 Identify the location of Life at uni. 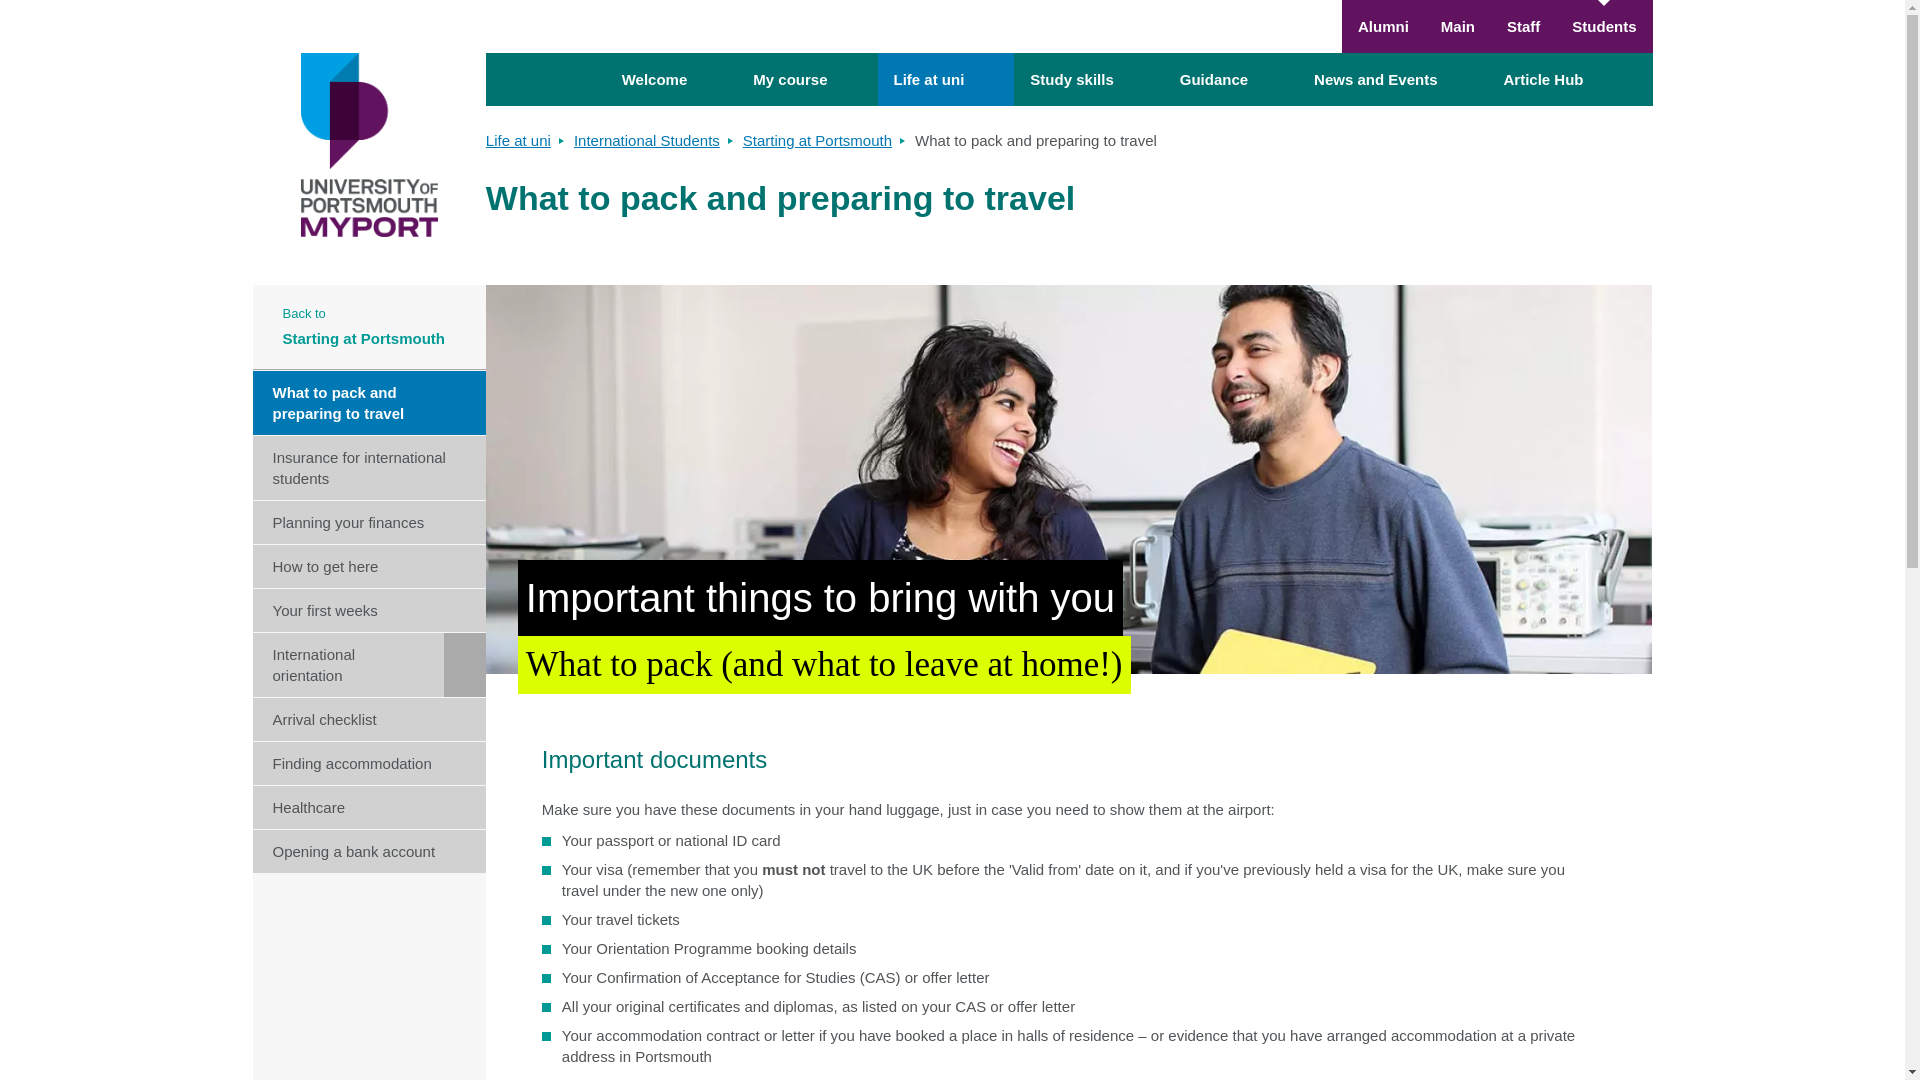
(946, 78).